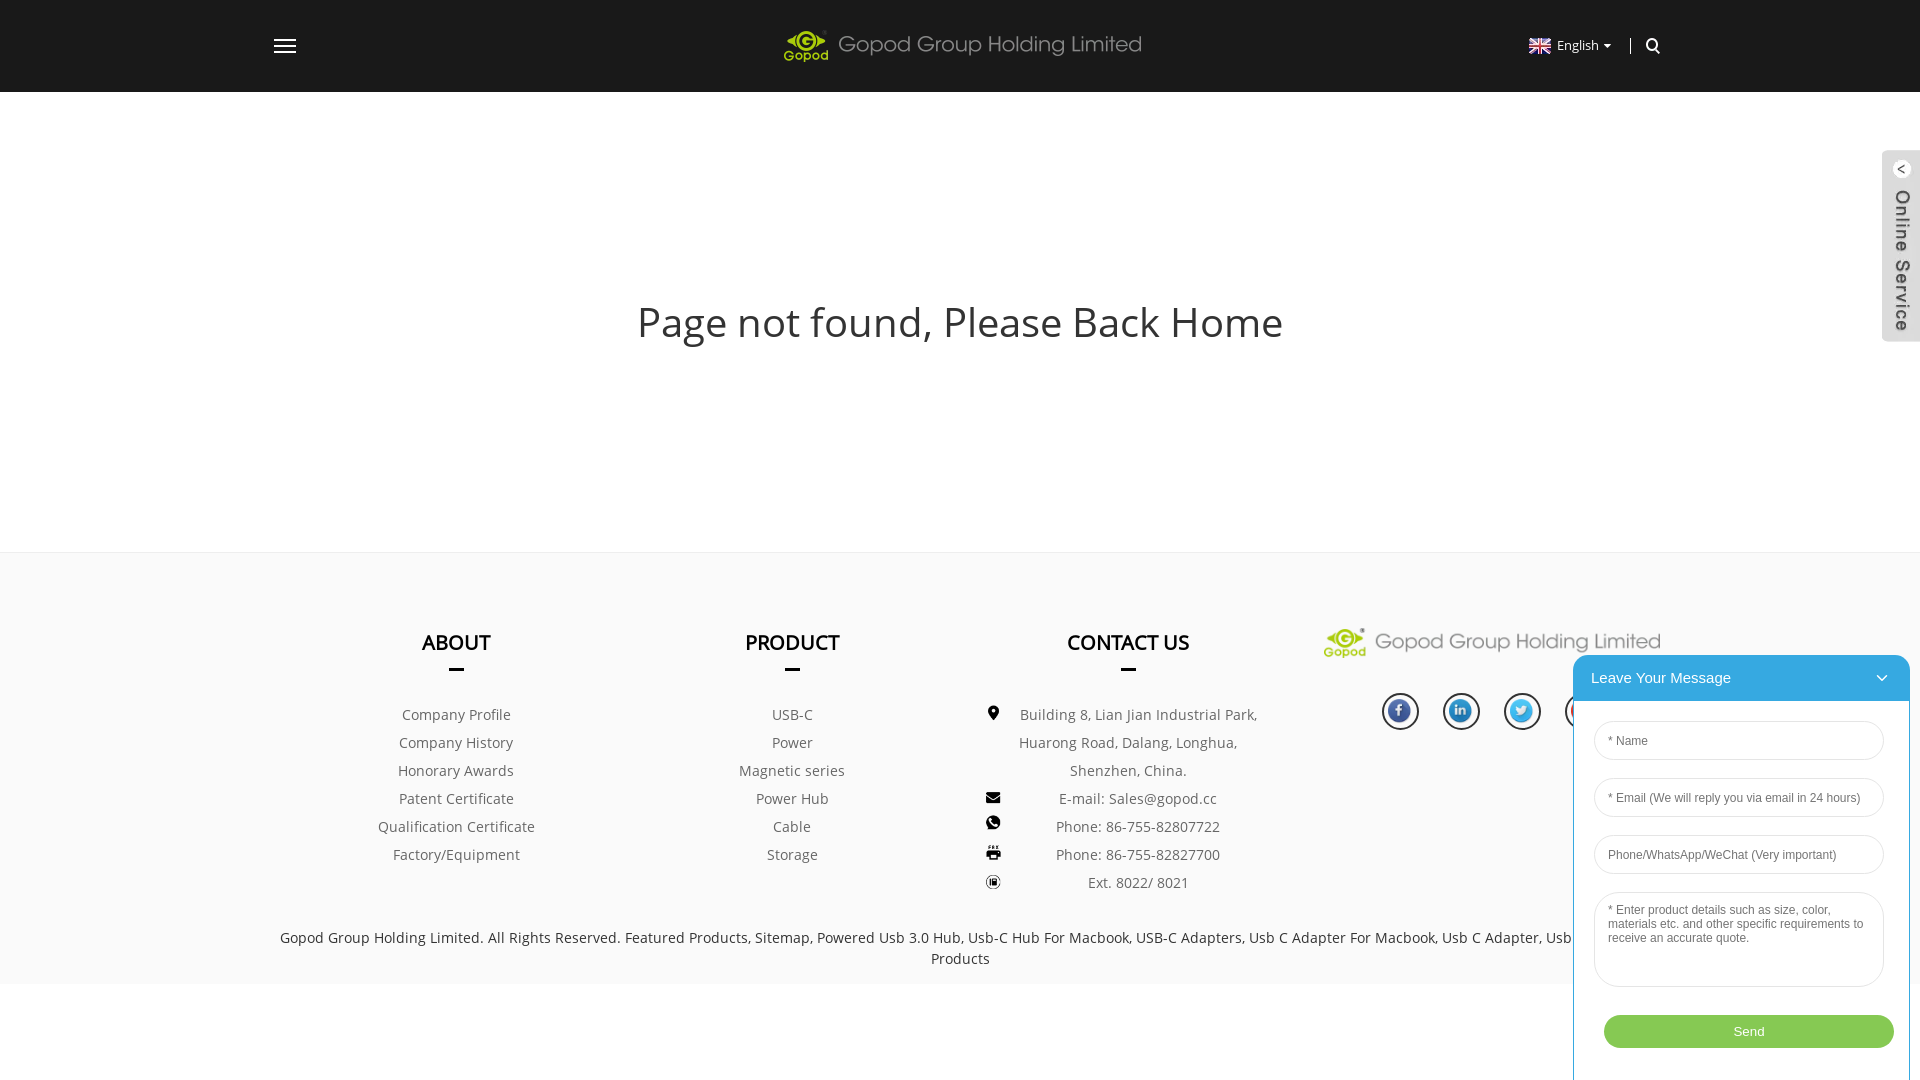 This screenshot has height=1080, width=1920. What do you see at coordinates (960, 322) in the screenshot?
I see `Page not found, Please Back Home` at bounding box center [960, 322].